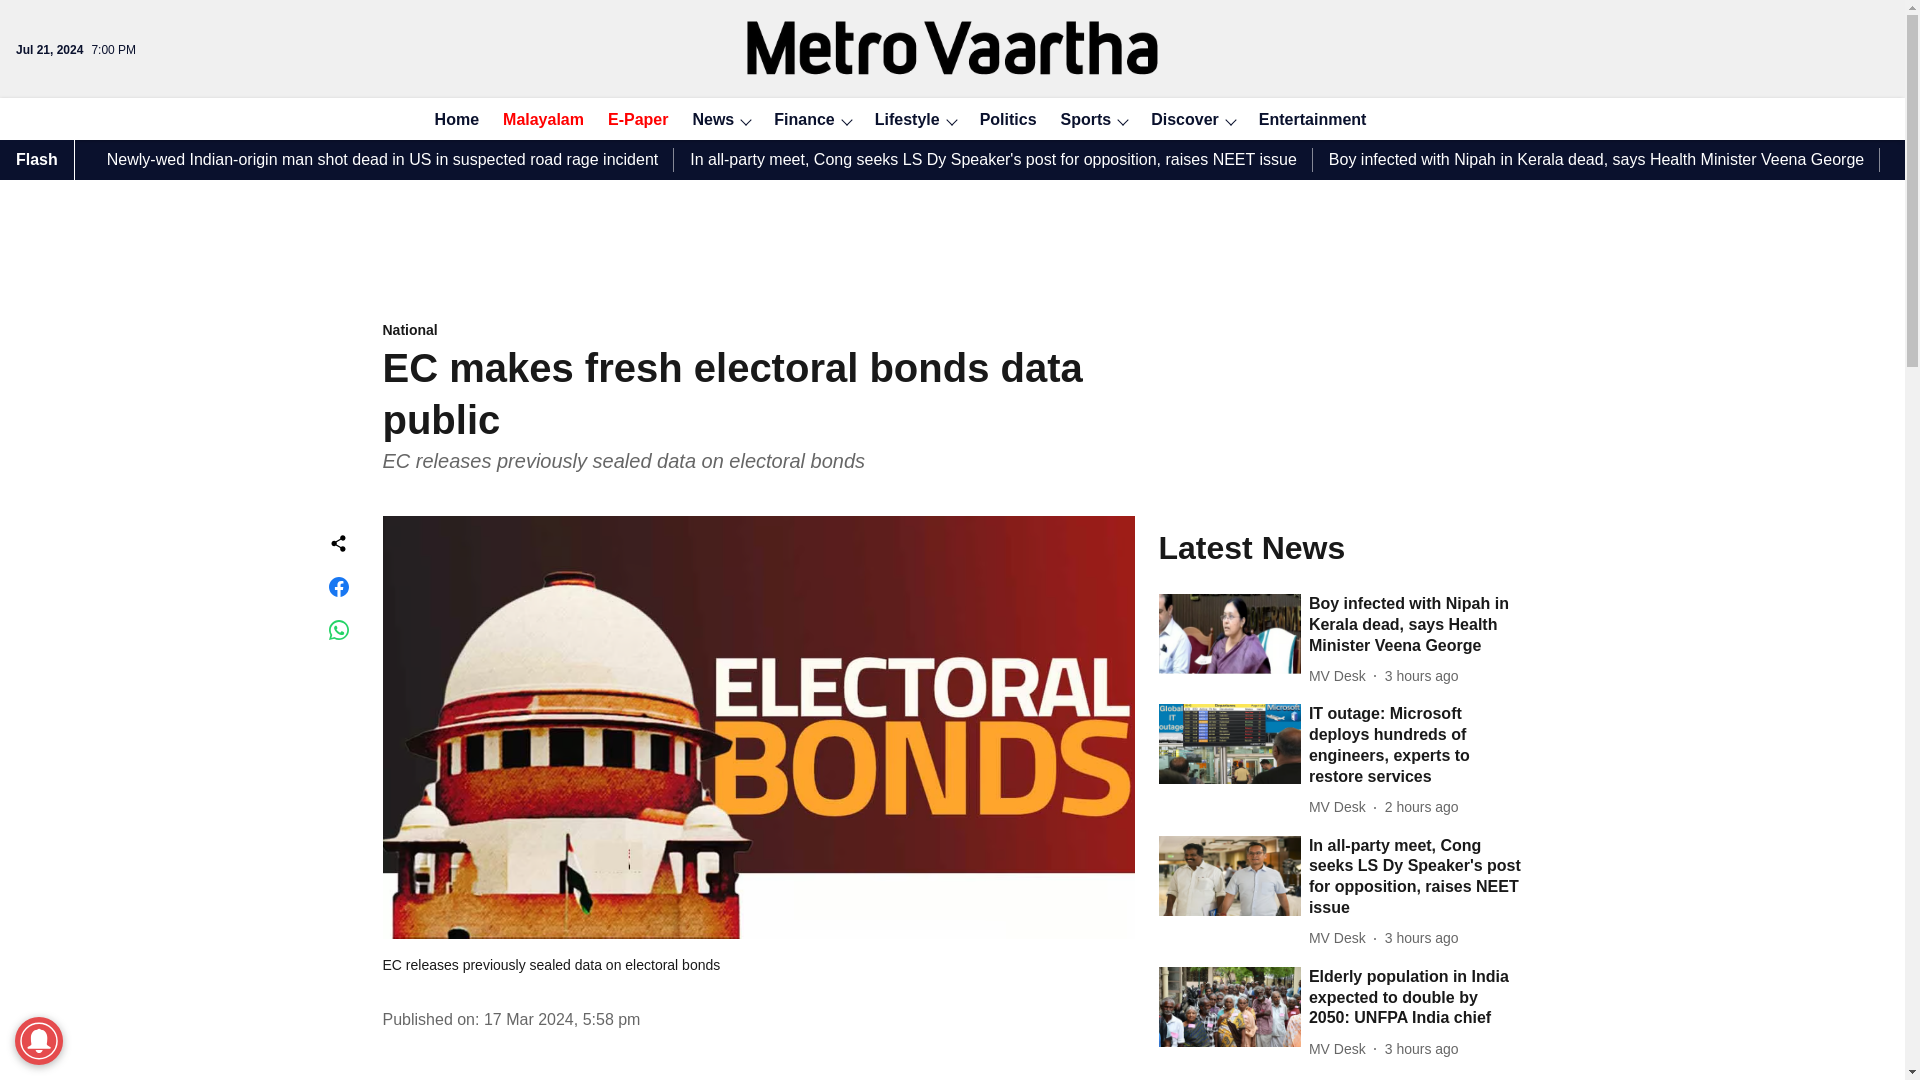 Image resolution: width=1920 pixels, height=1080 pixels. What do you see at coordinates (901, 120) in the screenshot?
I see `Lifestyle` at bounding box center [901, 120].